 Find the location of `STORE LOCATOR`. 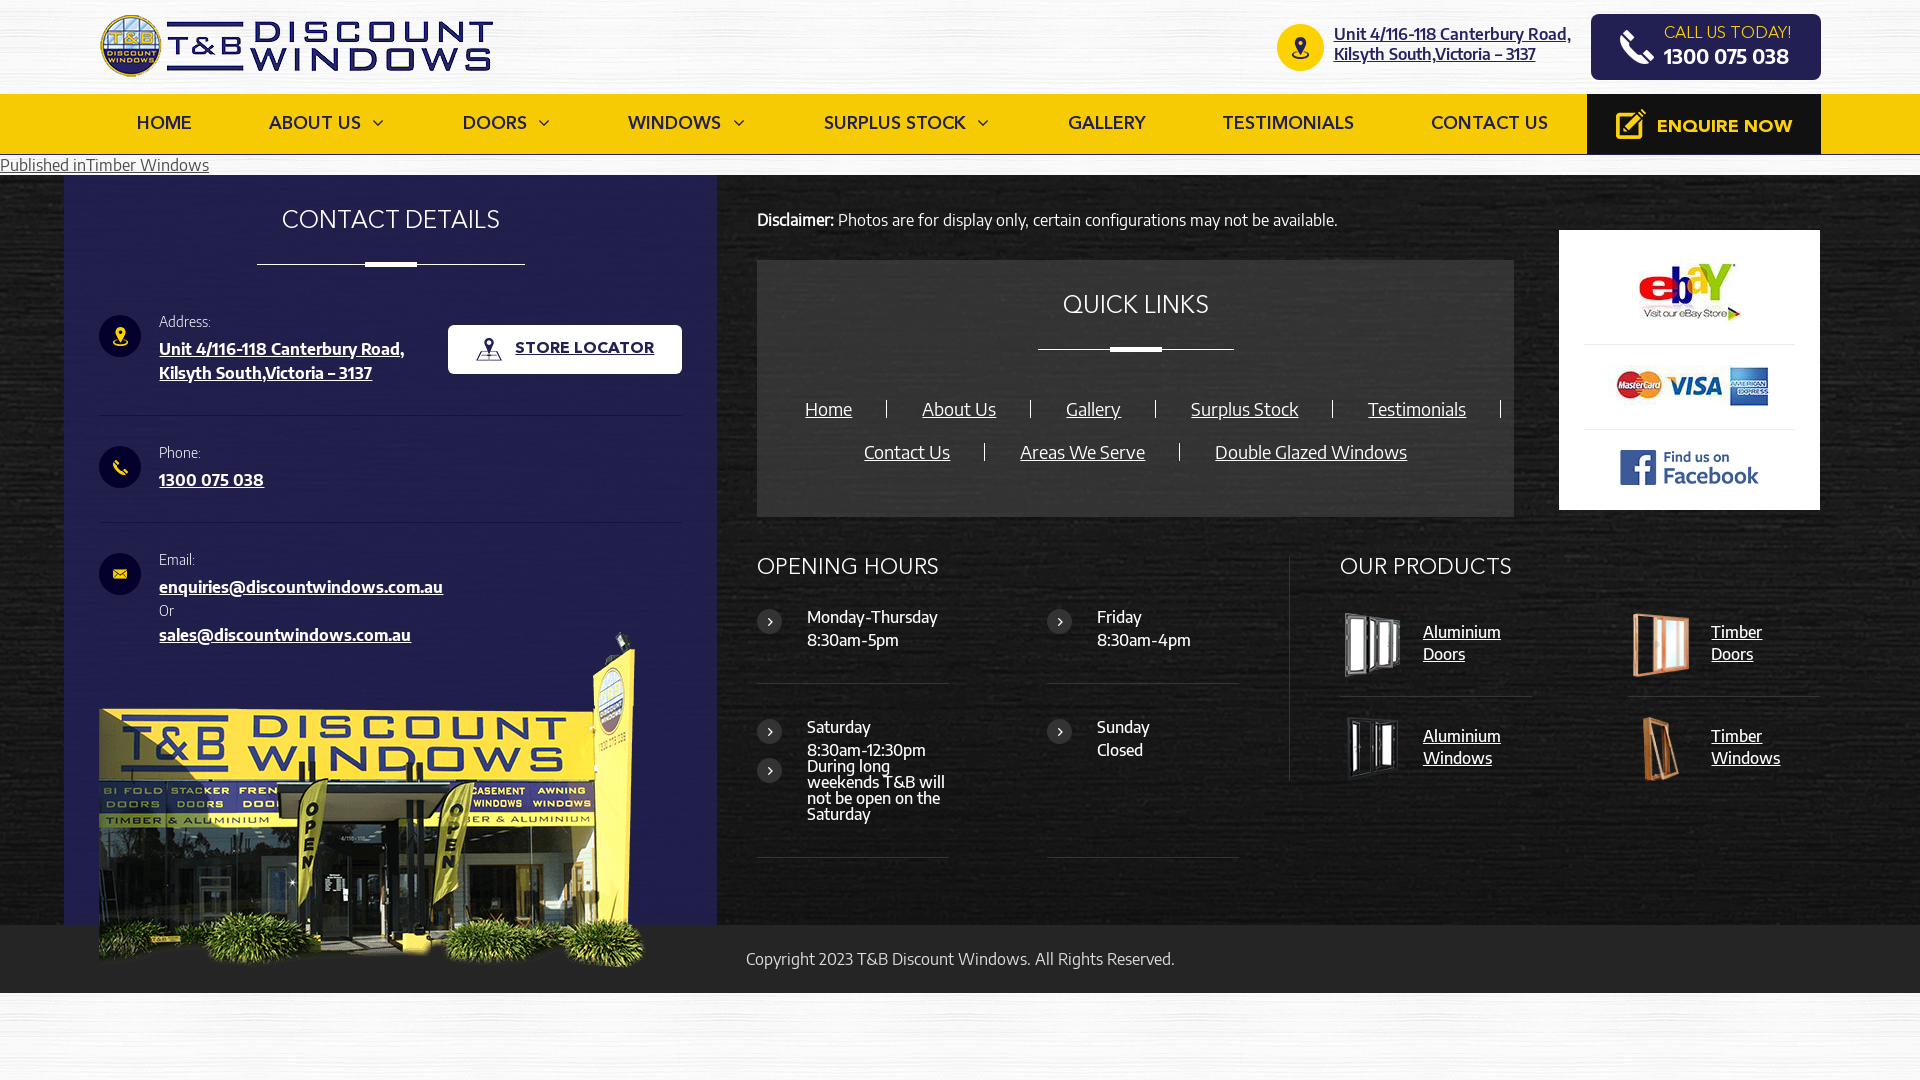

STORE LOCATOR is located at coordinates (565, 349).